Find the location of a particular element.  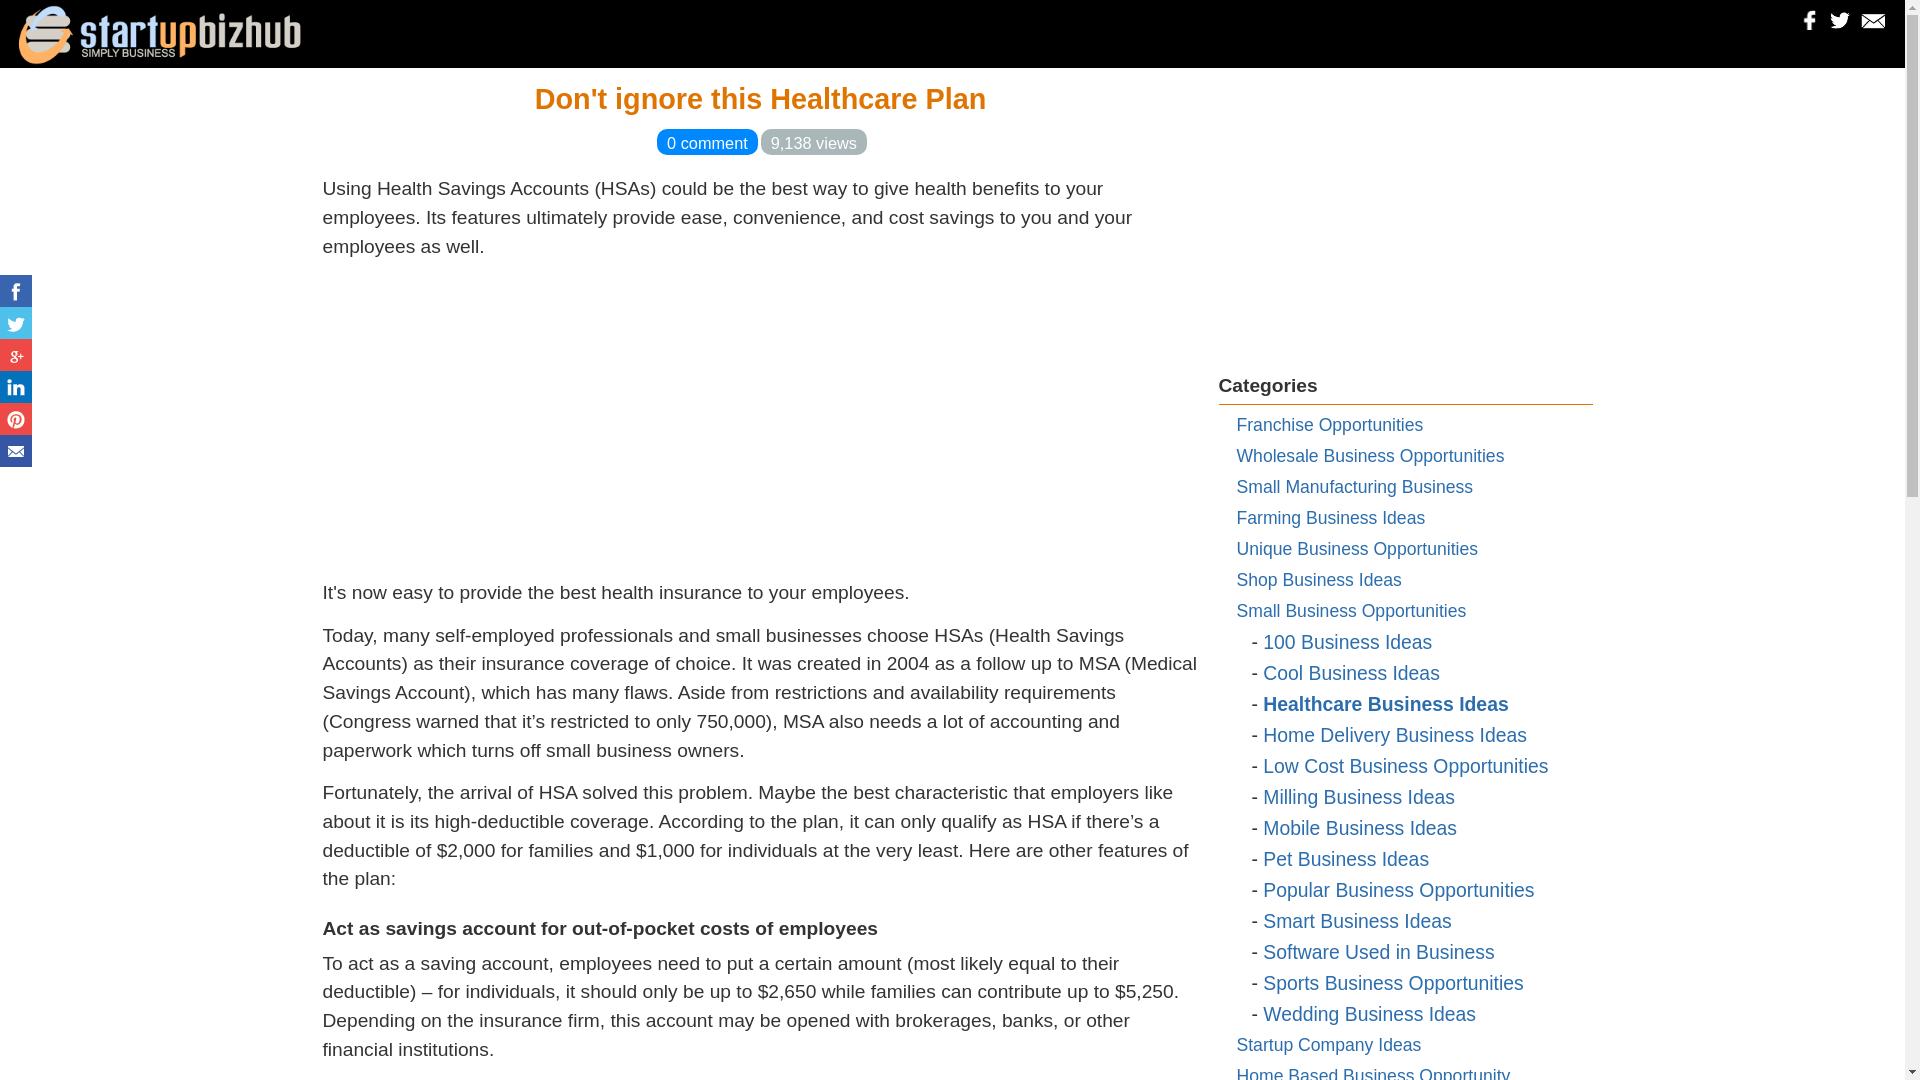

Home Based Business Opportunity is located at coordinates (1372, 1072).